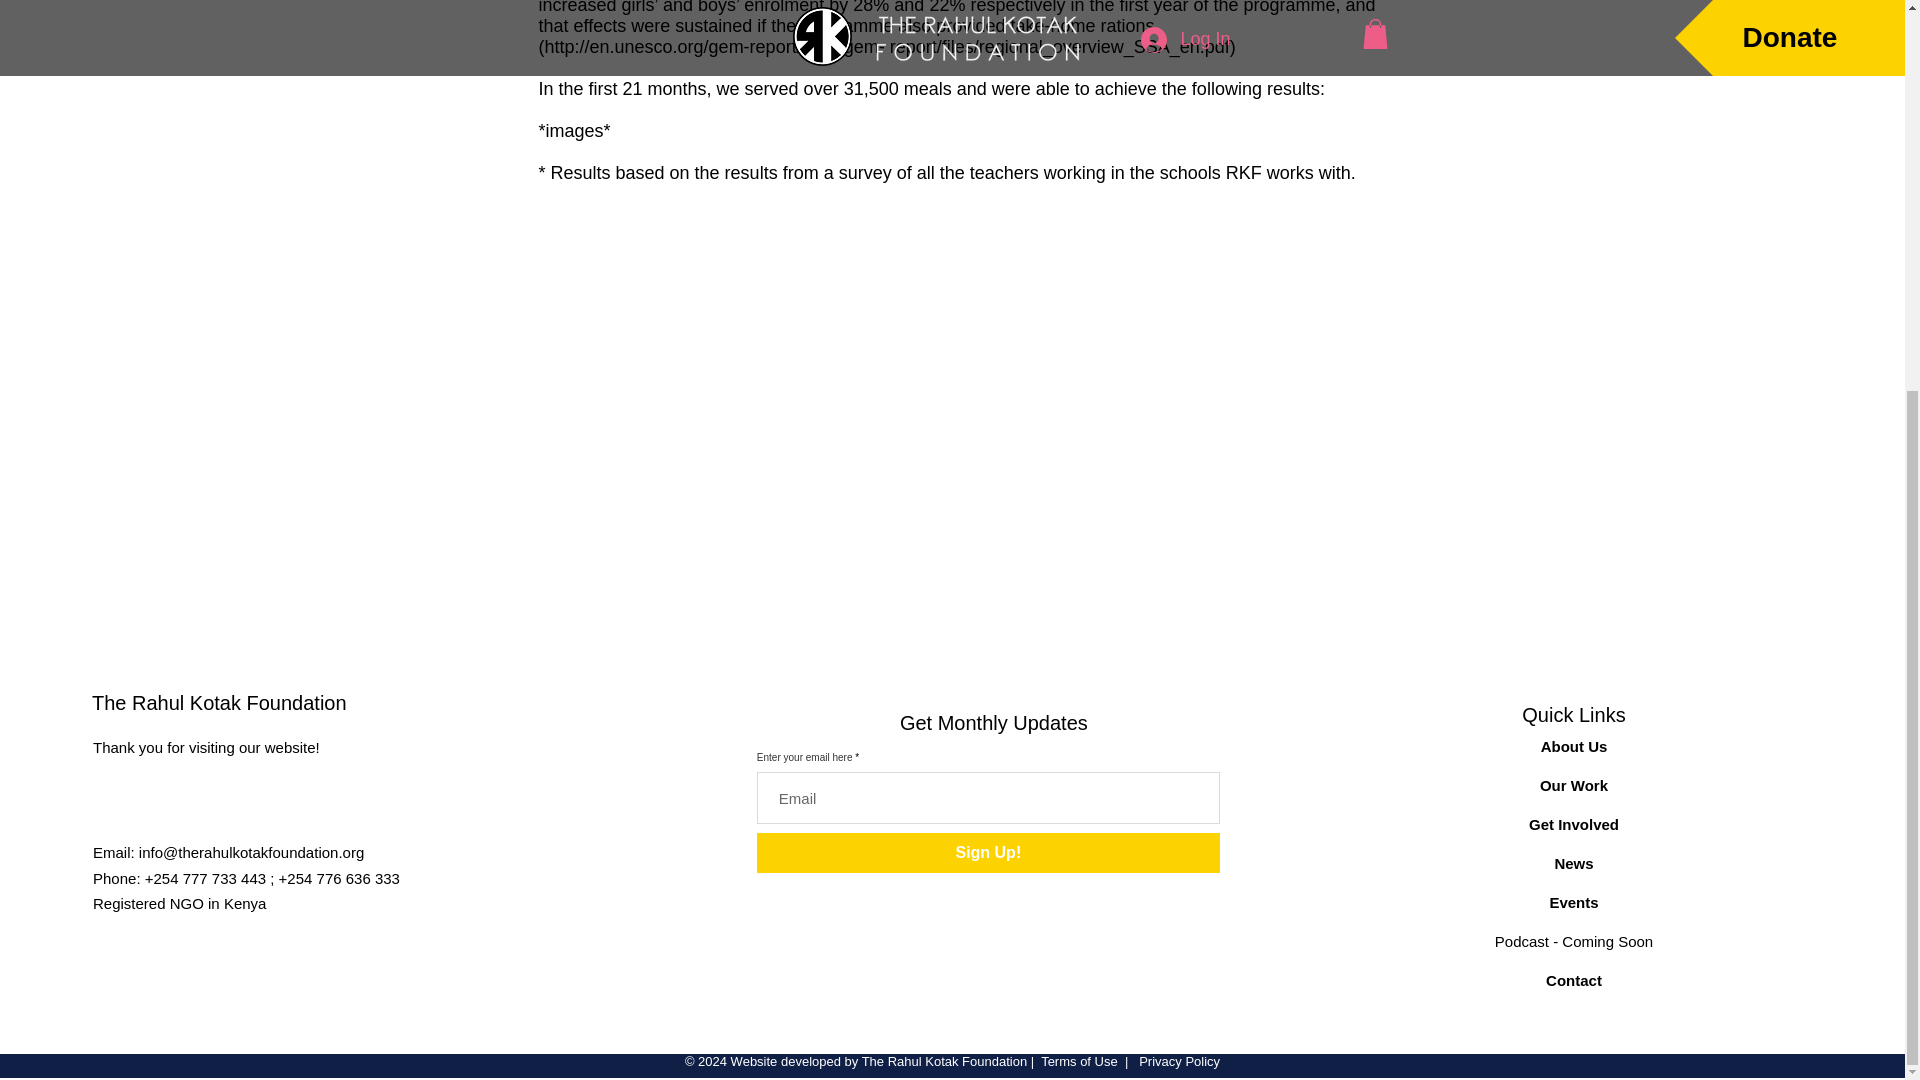 This screenshot has height=1080, width=1920. Describe the element at coordinates (1573, 824) in the screenshot. I see `Get Involved` at that location.